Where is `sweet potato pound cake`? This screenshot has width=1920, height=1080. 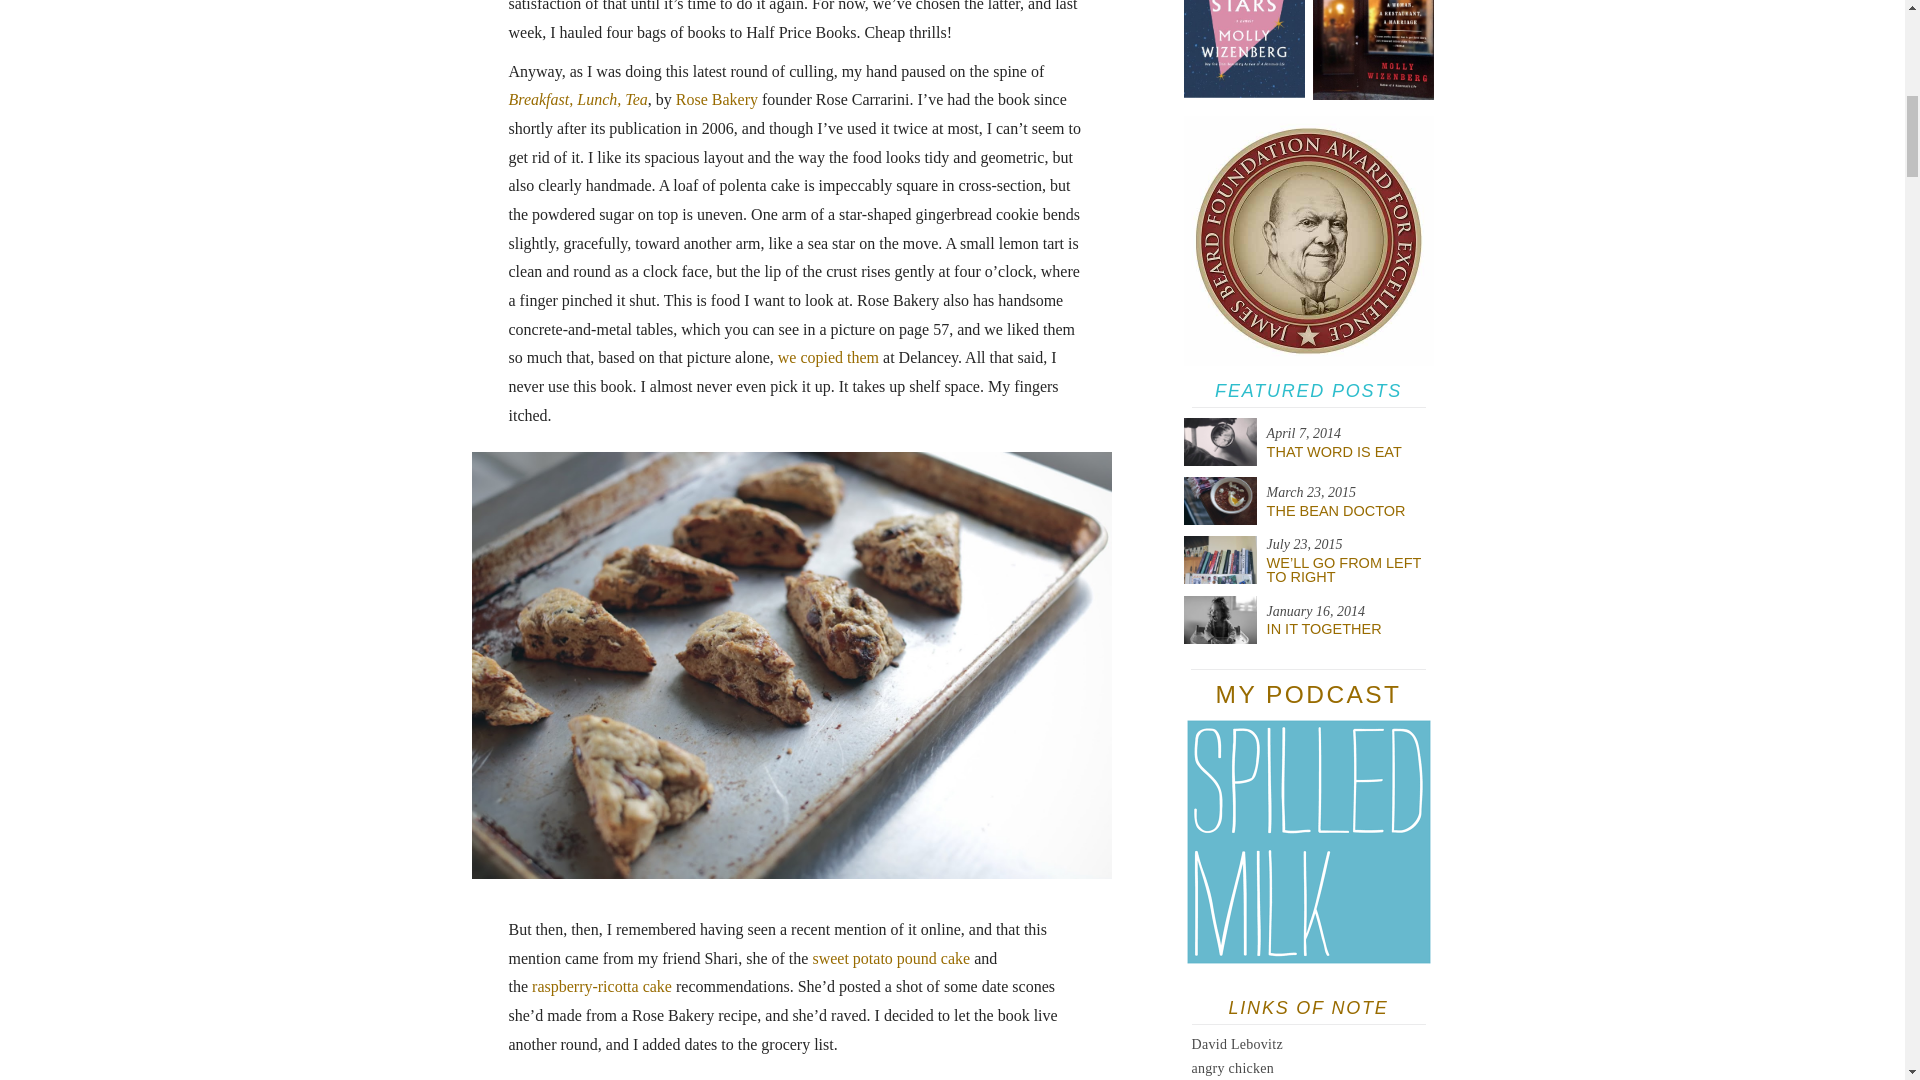 sweet potato pound cake is located at coordinates (890, 958).